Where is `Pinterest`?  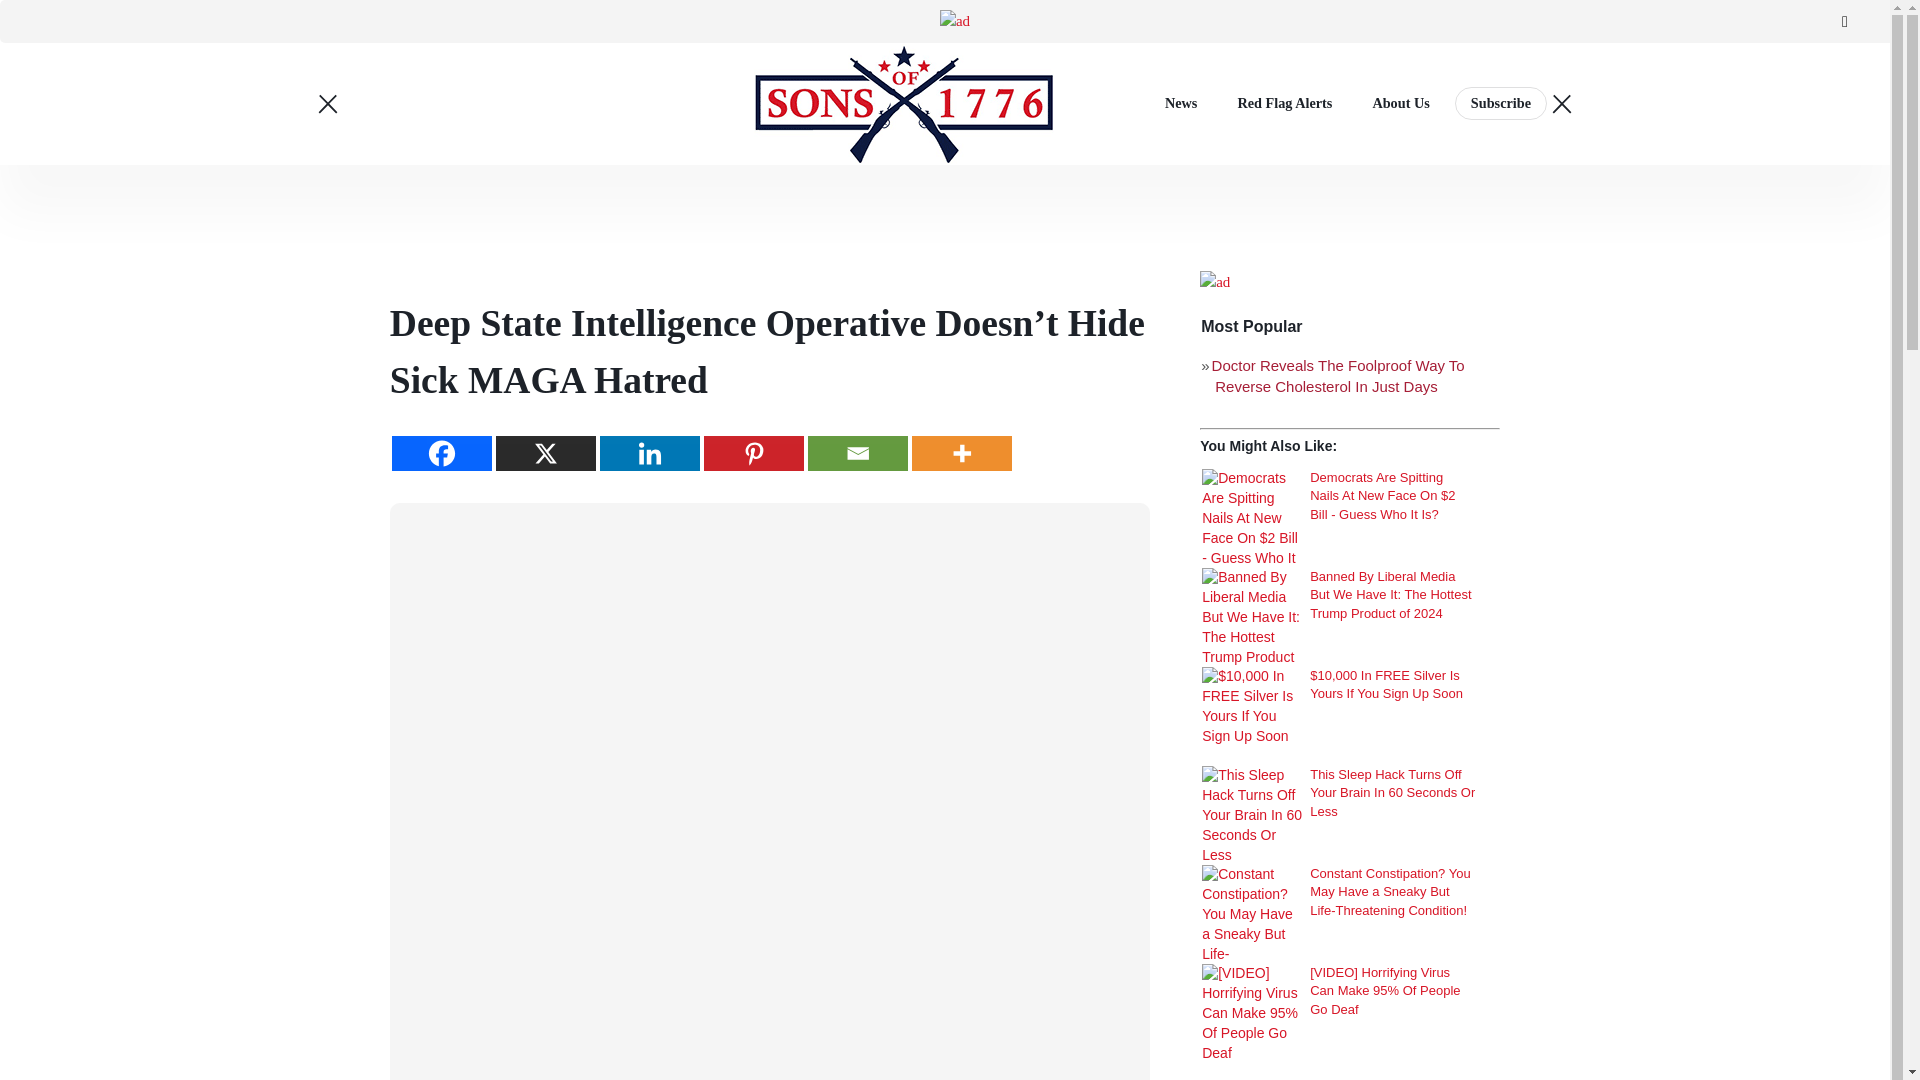
Pinterest is located at coordinates (754, 453).